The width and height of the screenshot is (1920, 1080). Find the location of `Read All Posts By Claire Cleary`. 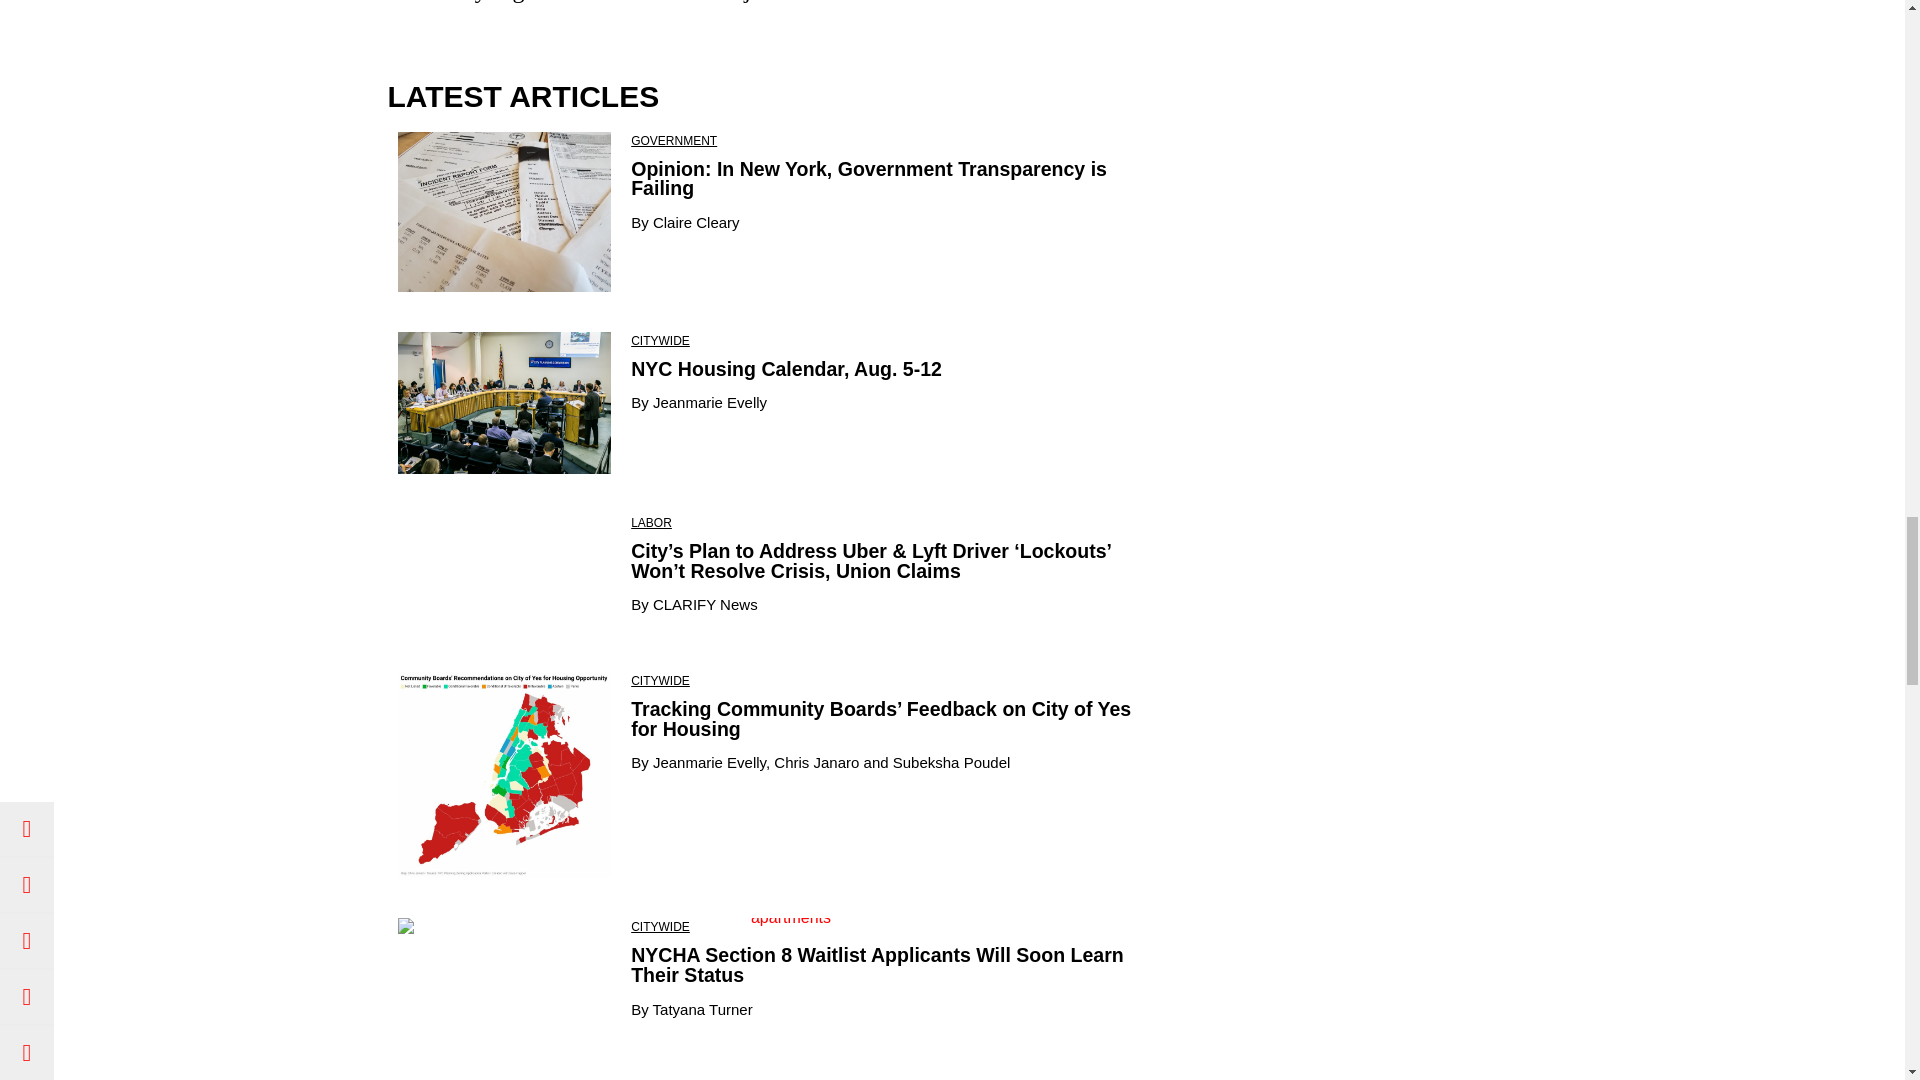

Read All Posts By Claire Cleary is located at coordinates (696, 222).